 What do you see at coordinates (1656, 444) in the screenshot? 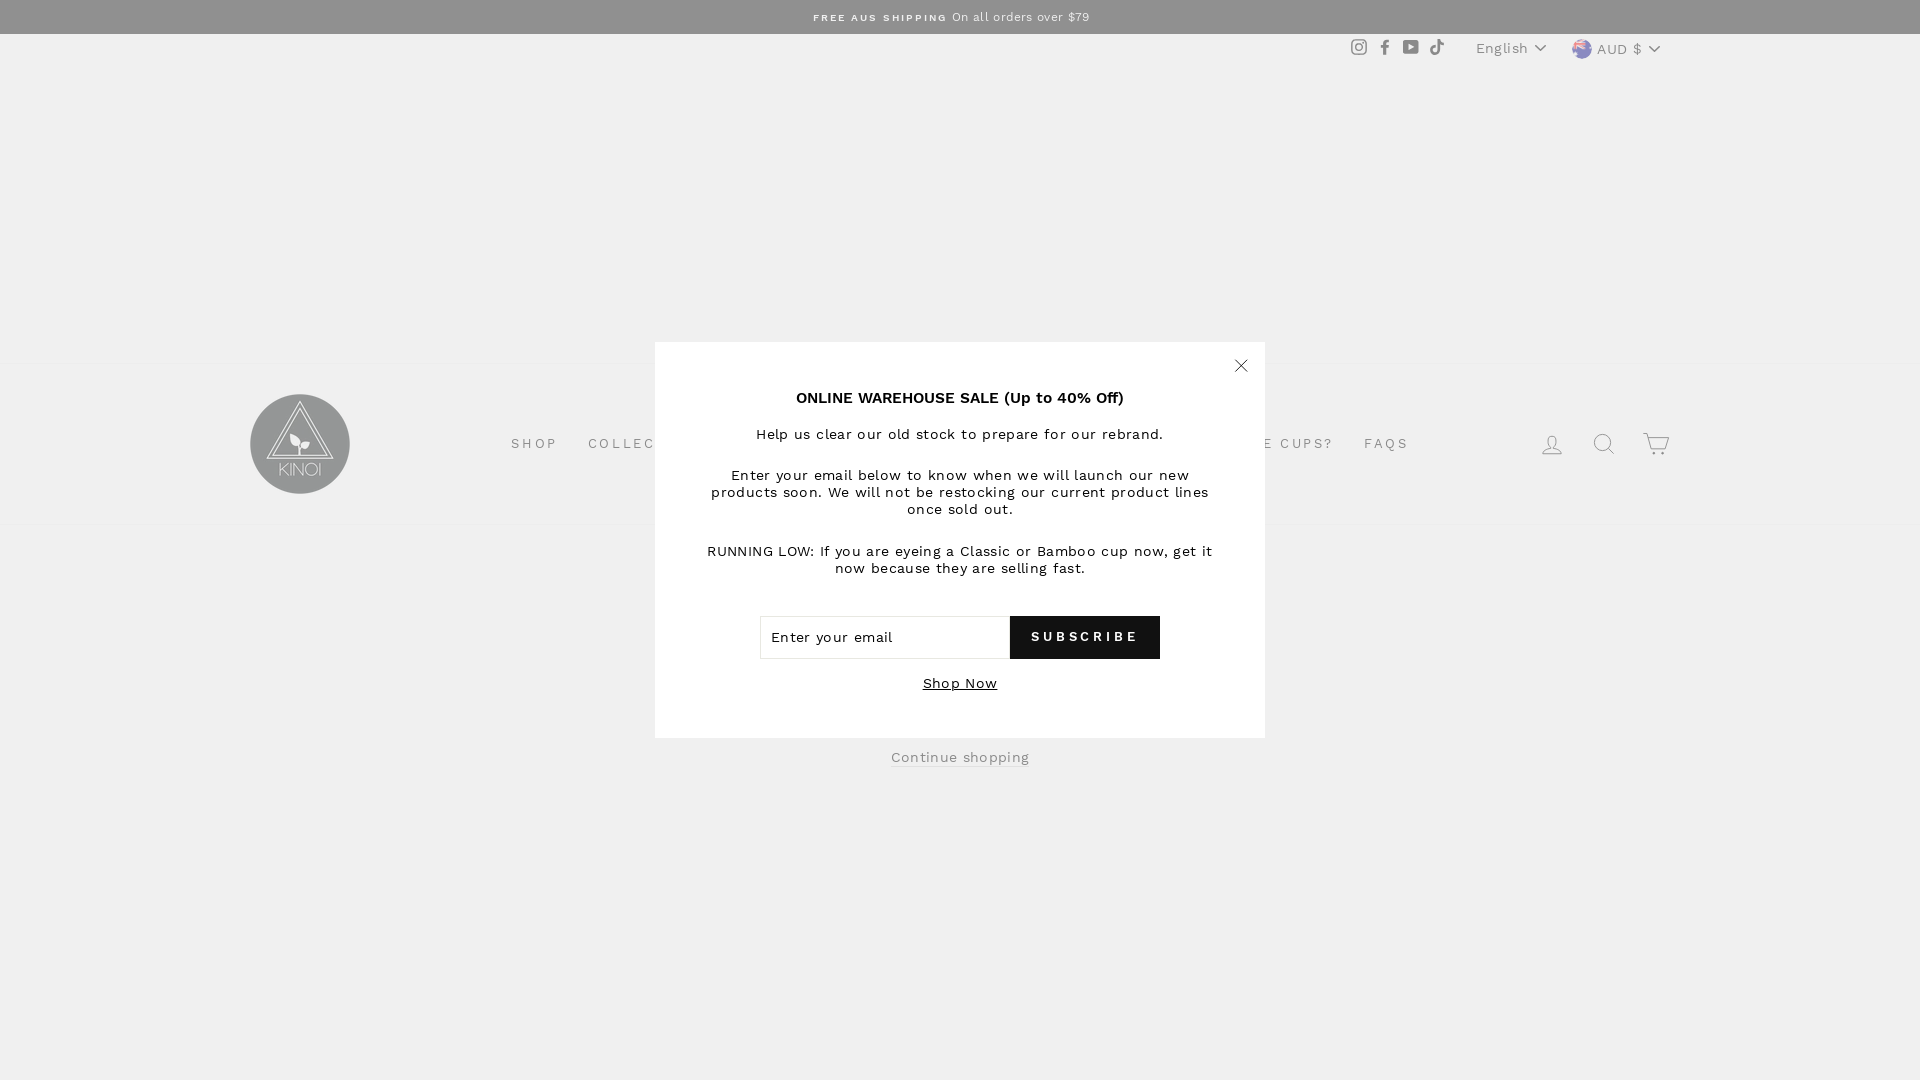
I see `CART` at bounding box center [1656, 444].